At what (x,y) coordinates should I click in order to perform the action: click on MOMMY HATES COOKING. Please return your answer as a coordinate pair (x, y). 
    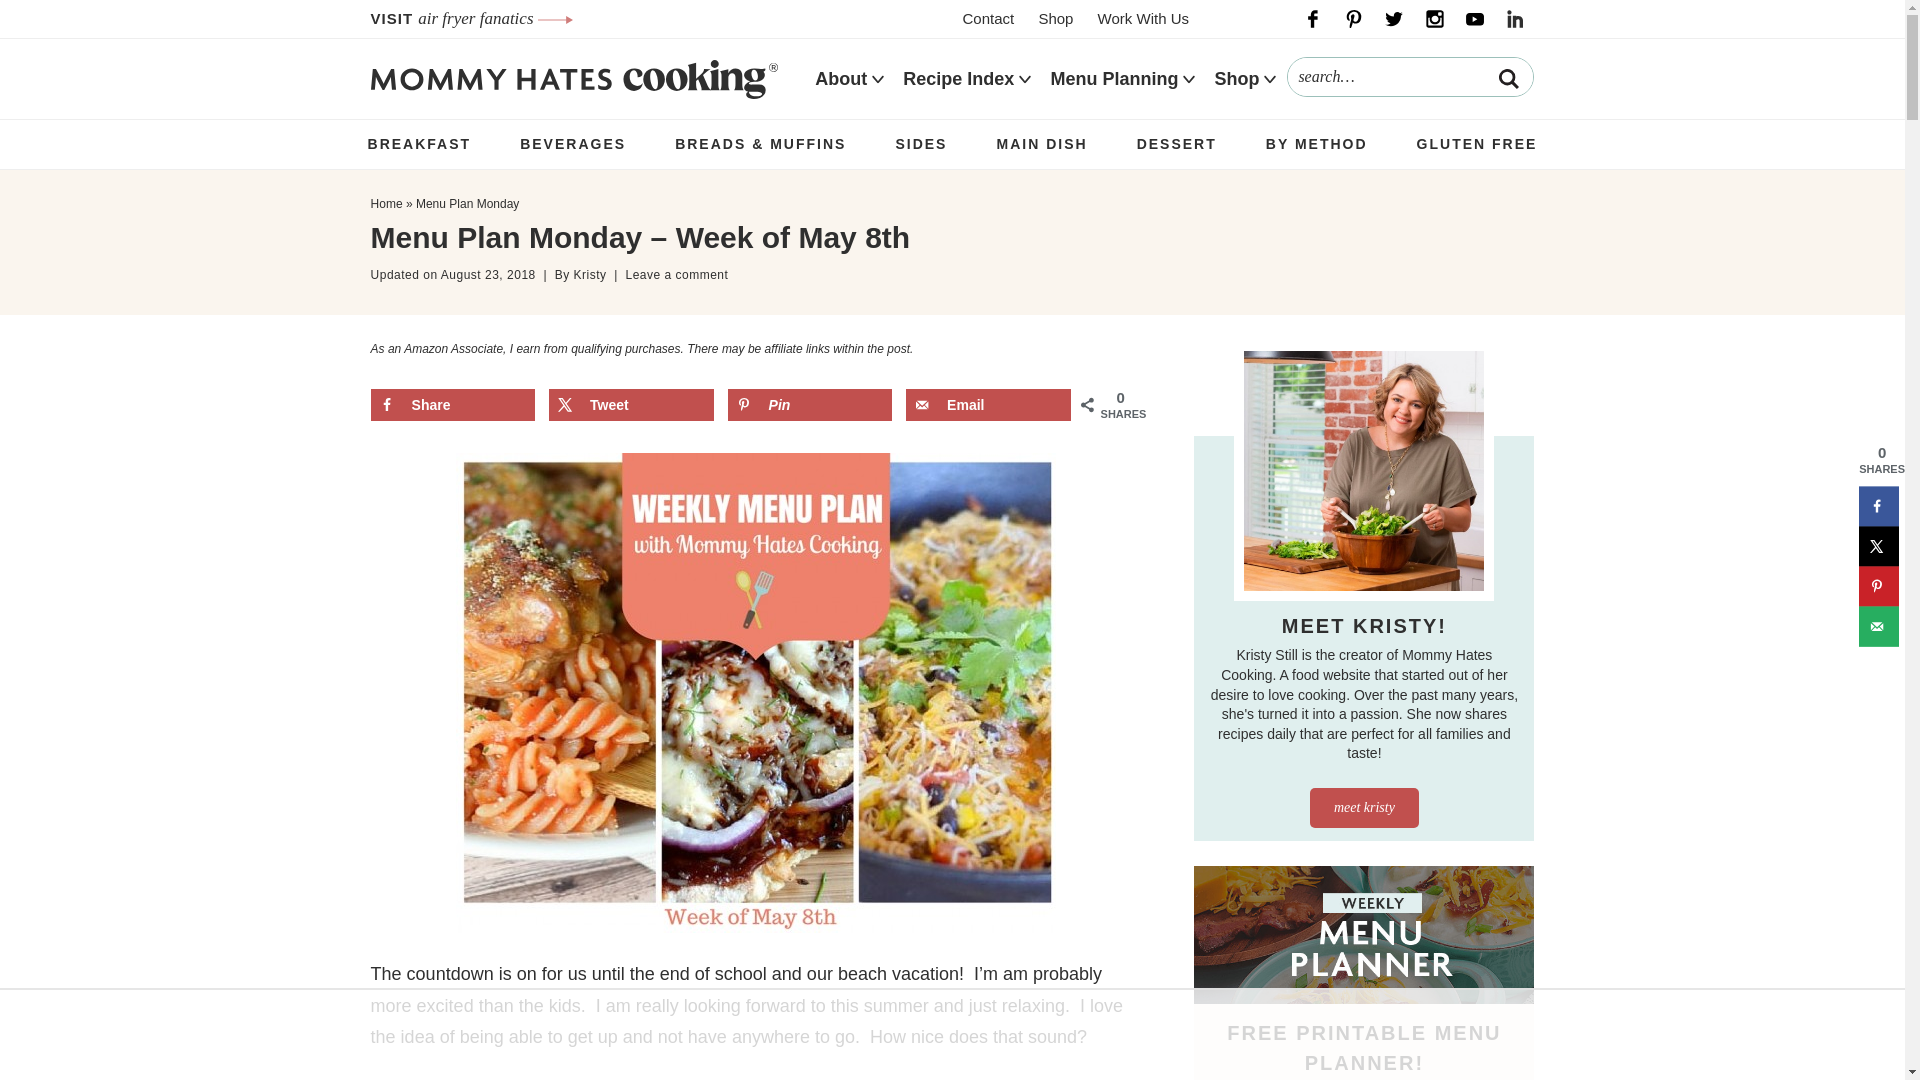
    Looking at the image, I should click on (574, 78).